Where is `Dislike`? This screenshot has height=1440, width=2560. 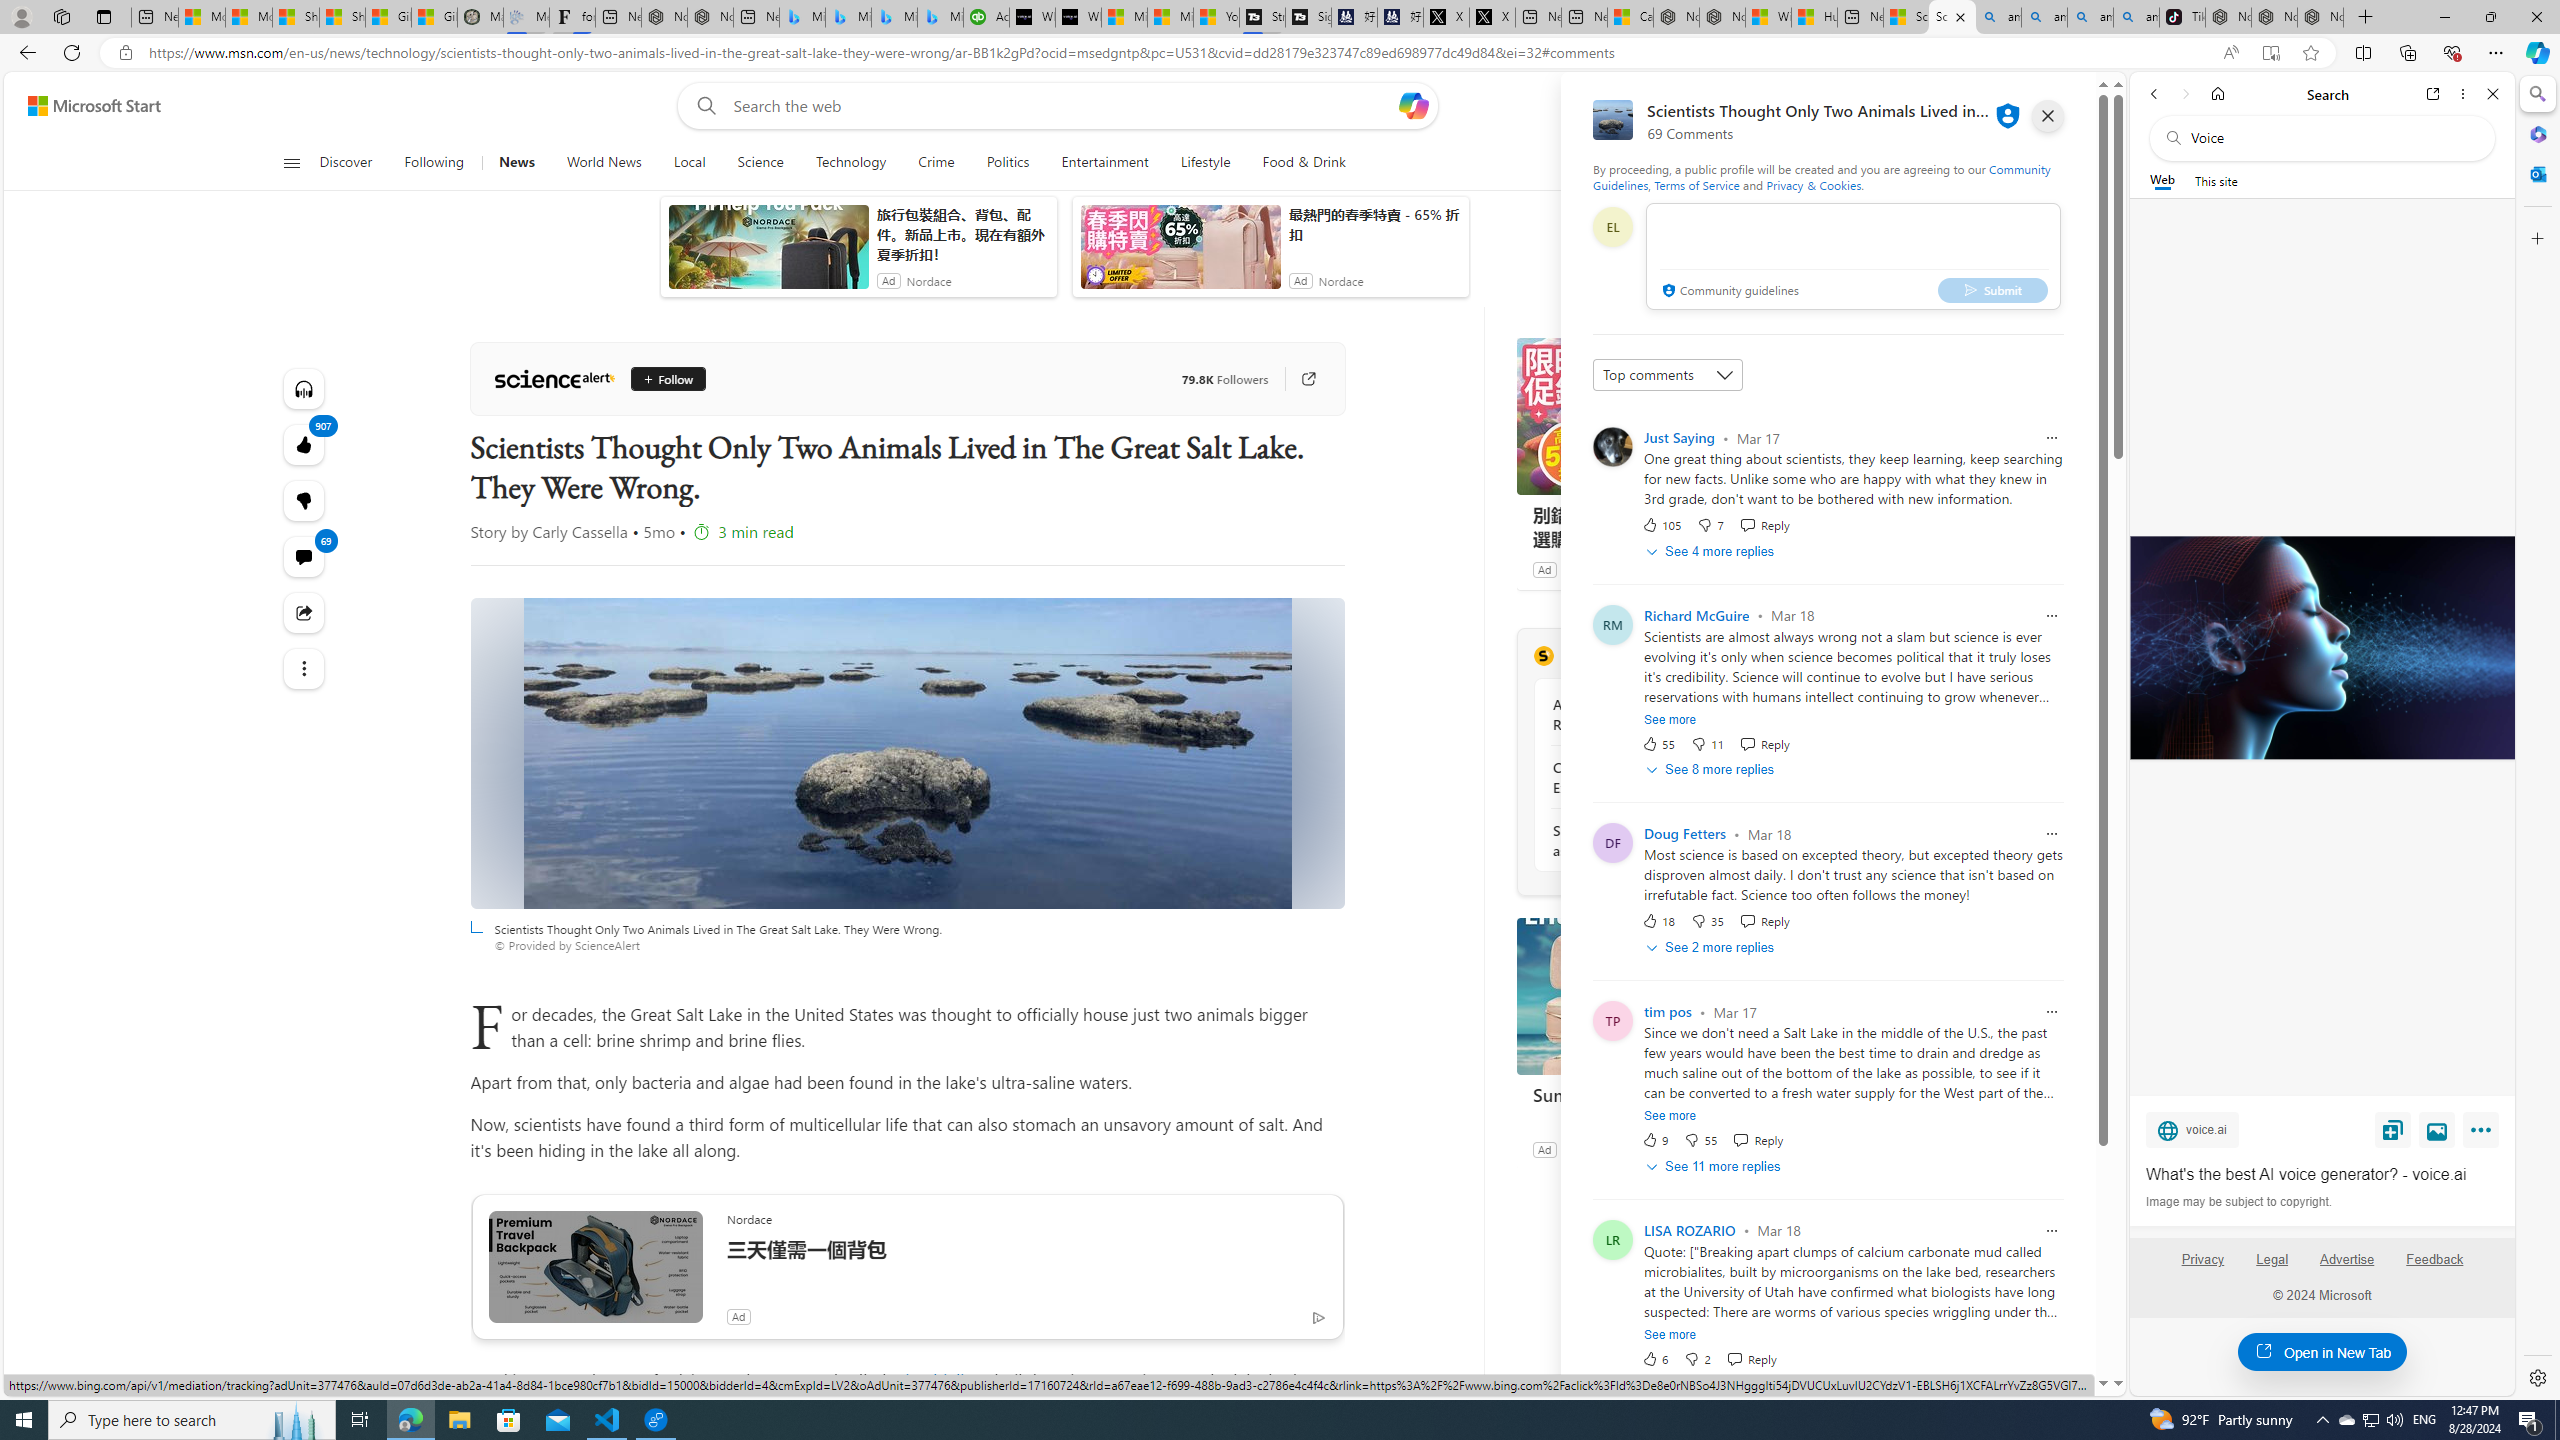
Dislike is located at coordinates (1696, 1358).